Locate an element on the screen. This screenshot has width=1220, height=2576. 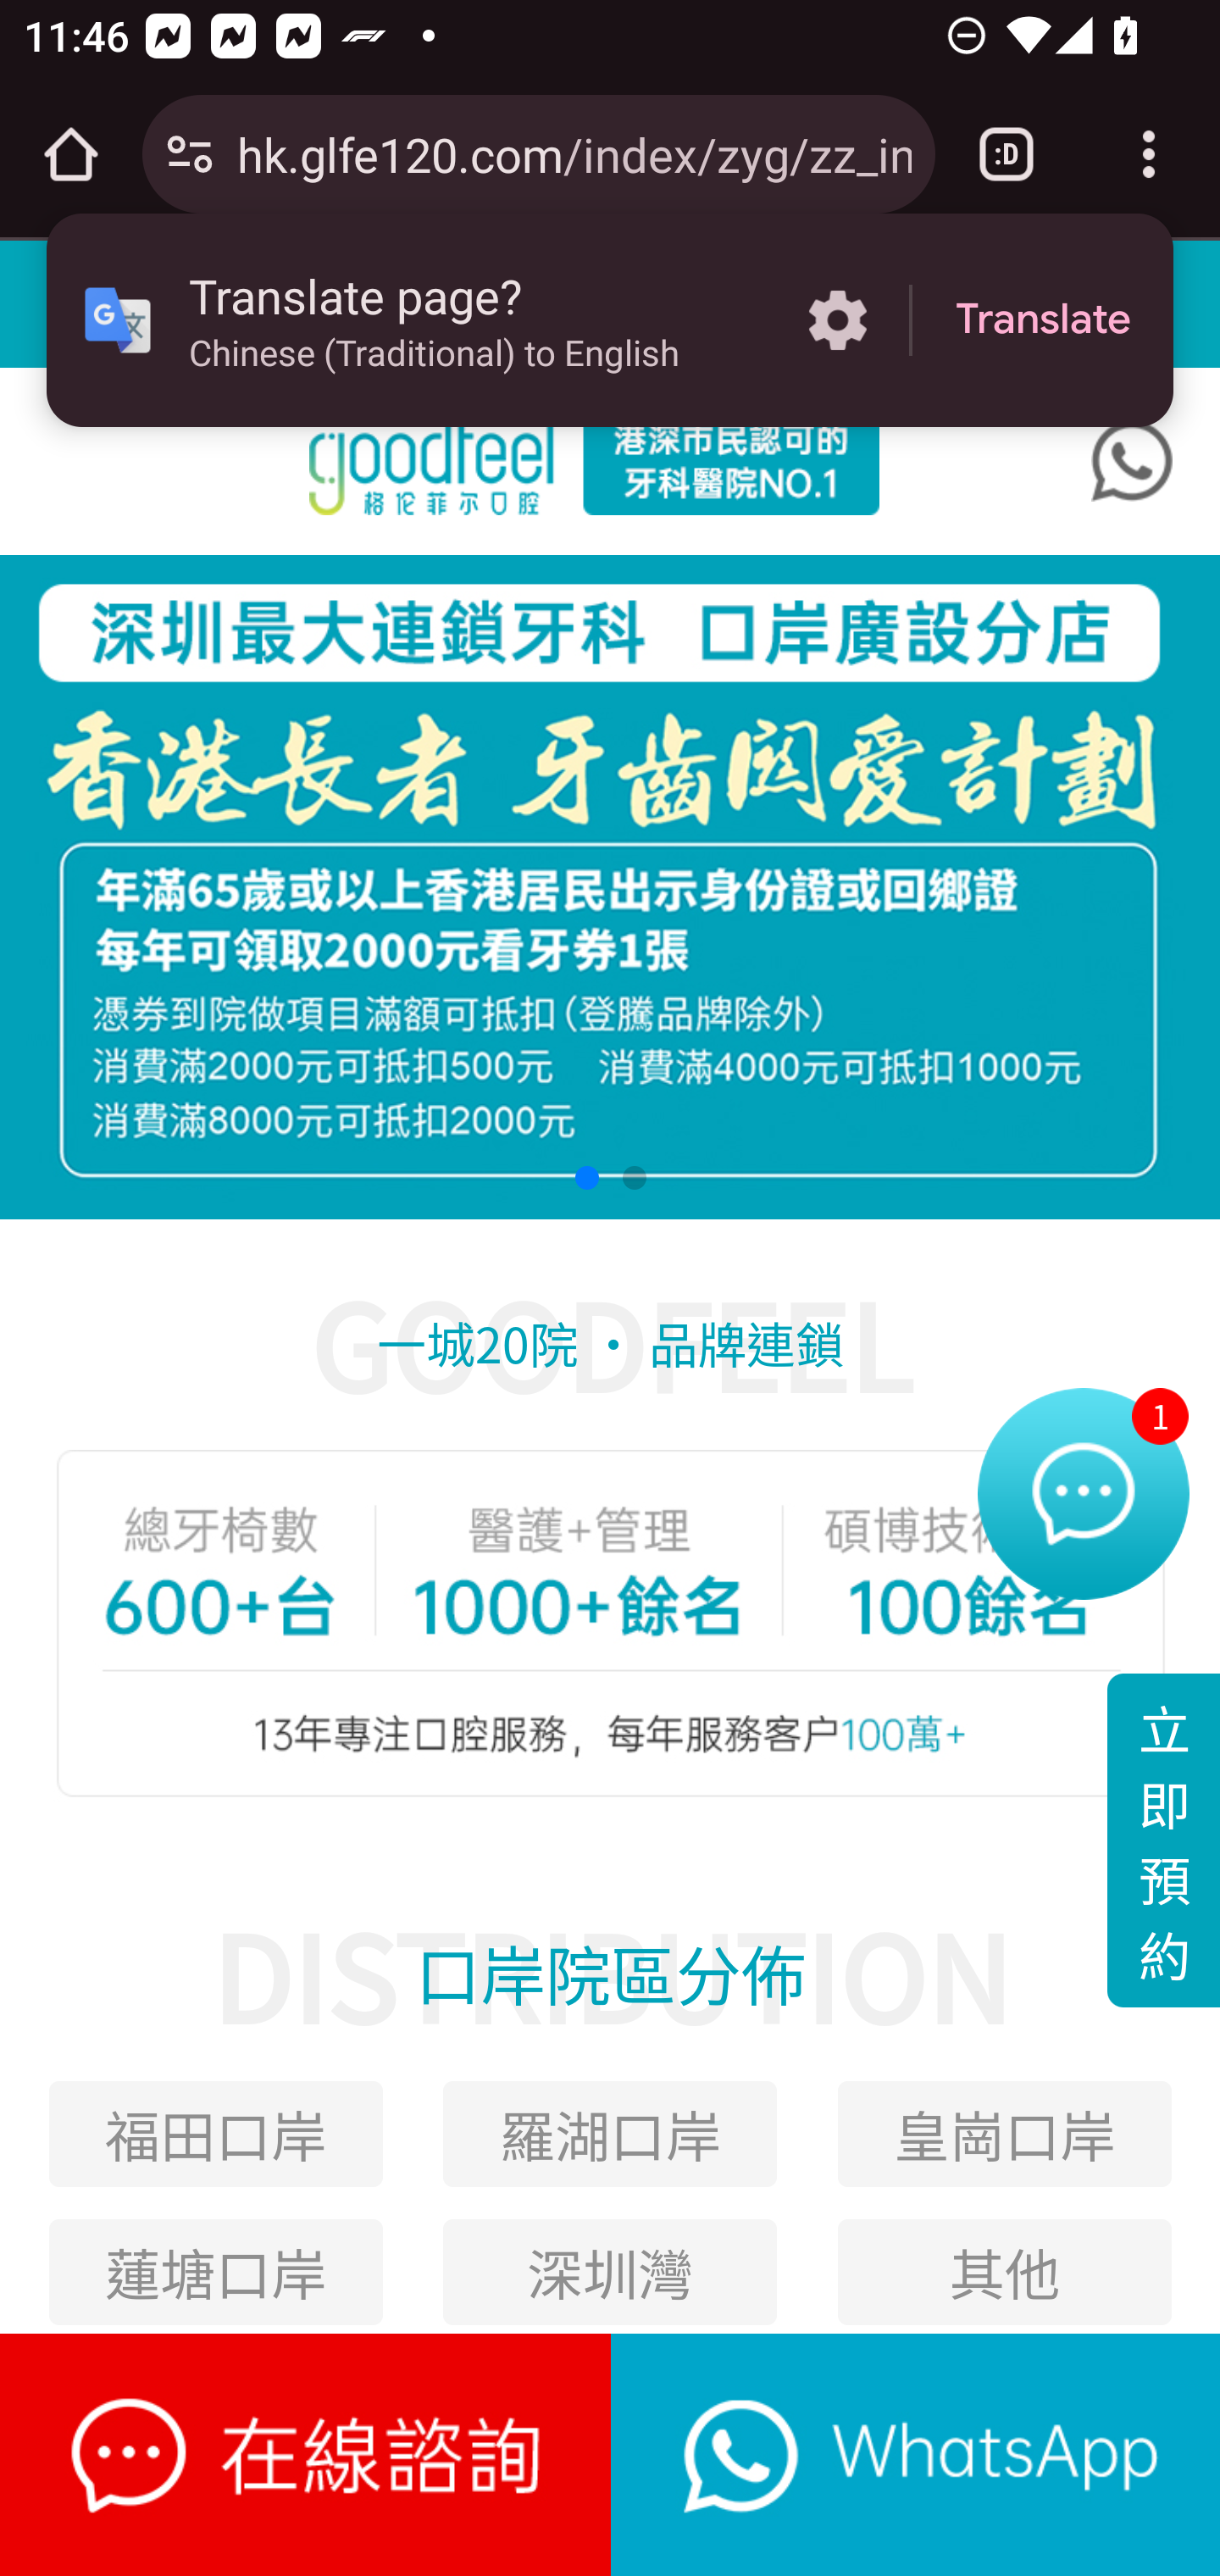
javascript:lrminiMax(); is located at coordinates (307, 2454).